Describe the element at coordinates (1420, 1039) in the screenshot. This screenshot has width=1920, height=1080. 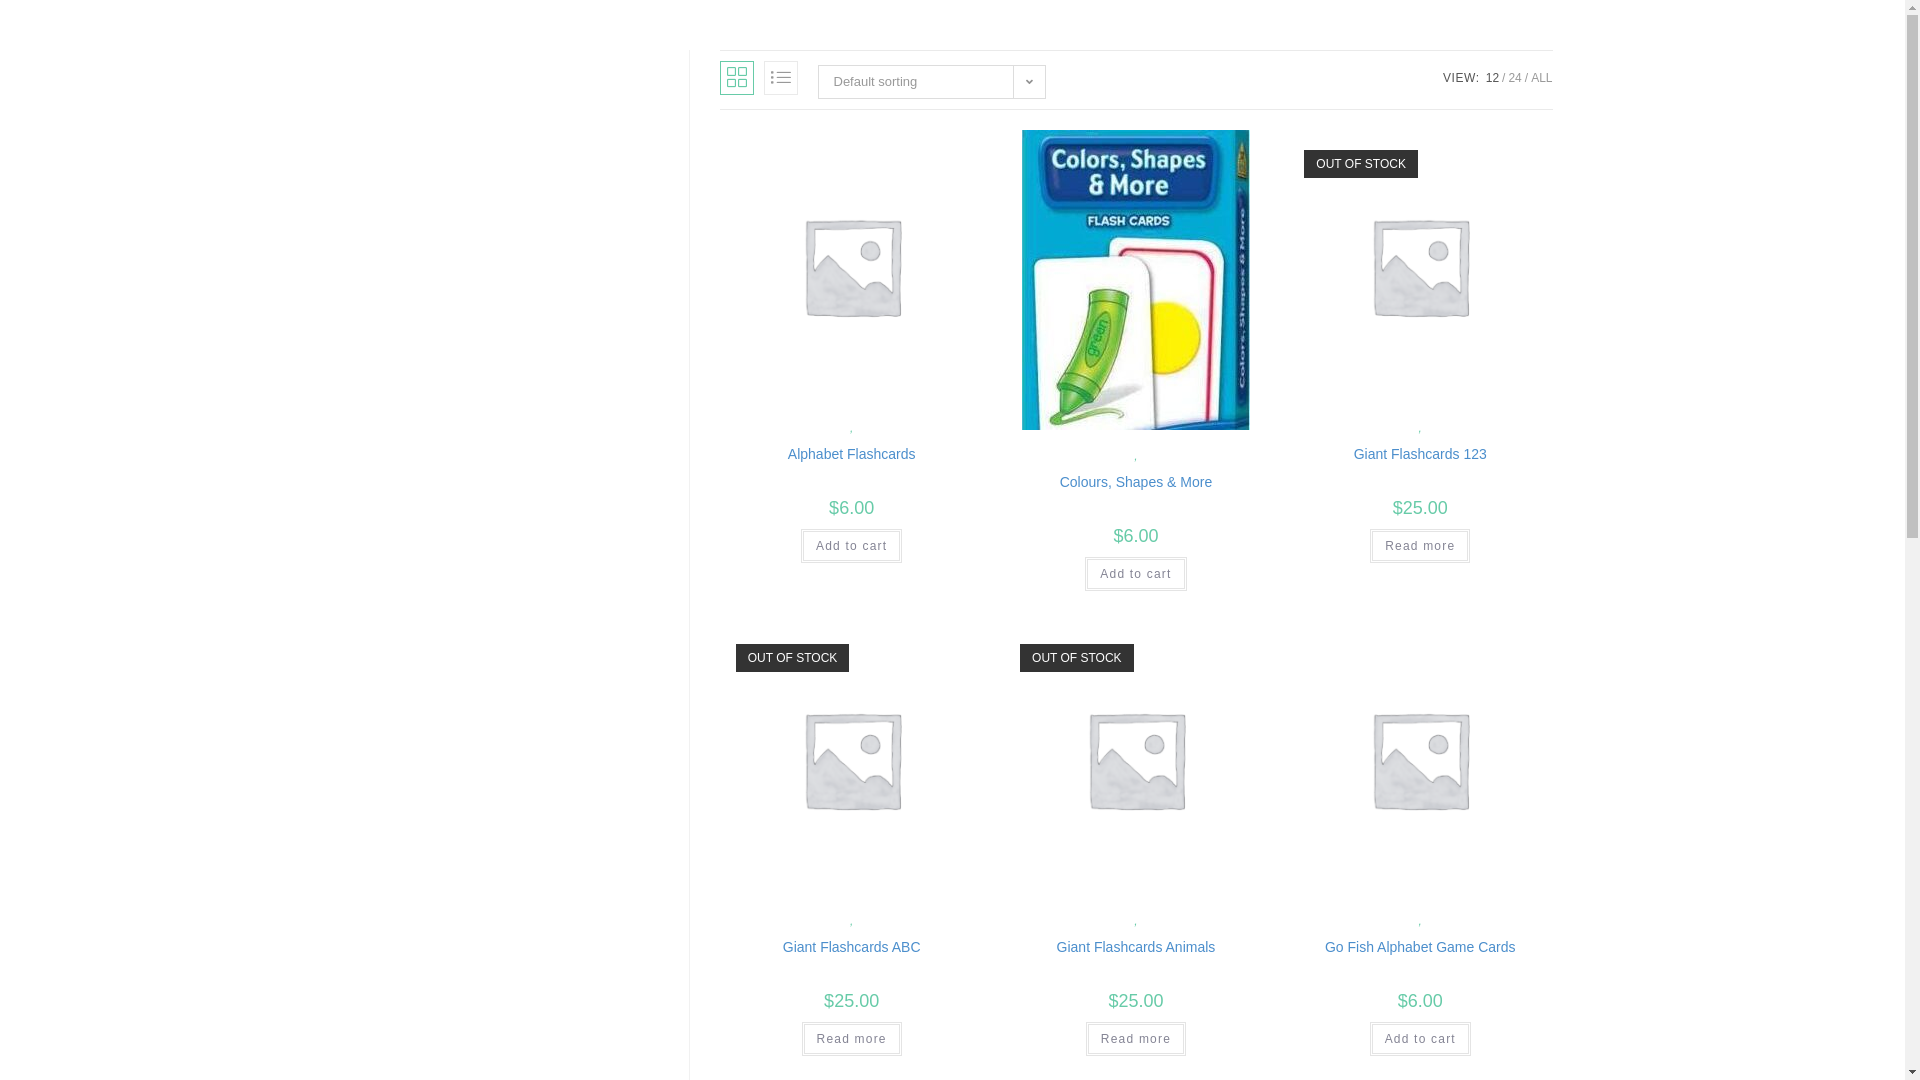
I see `Add to cart` at that location.